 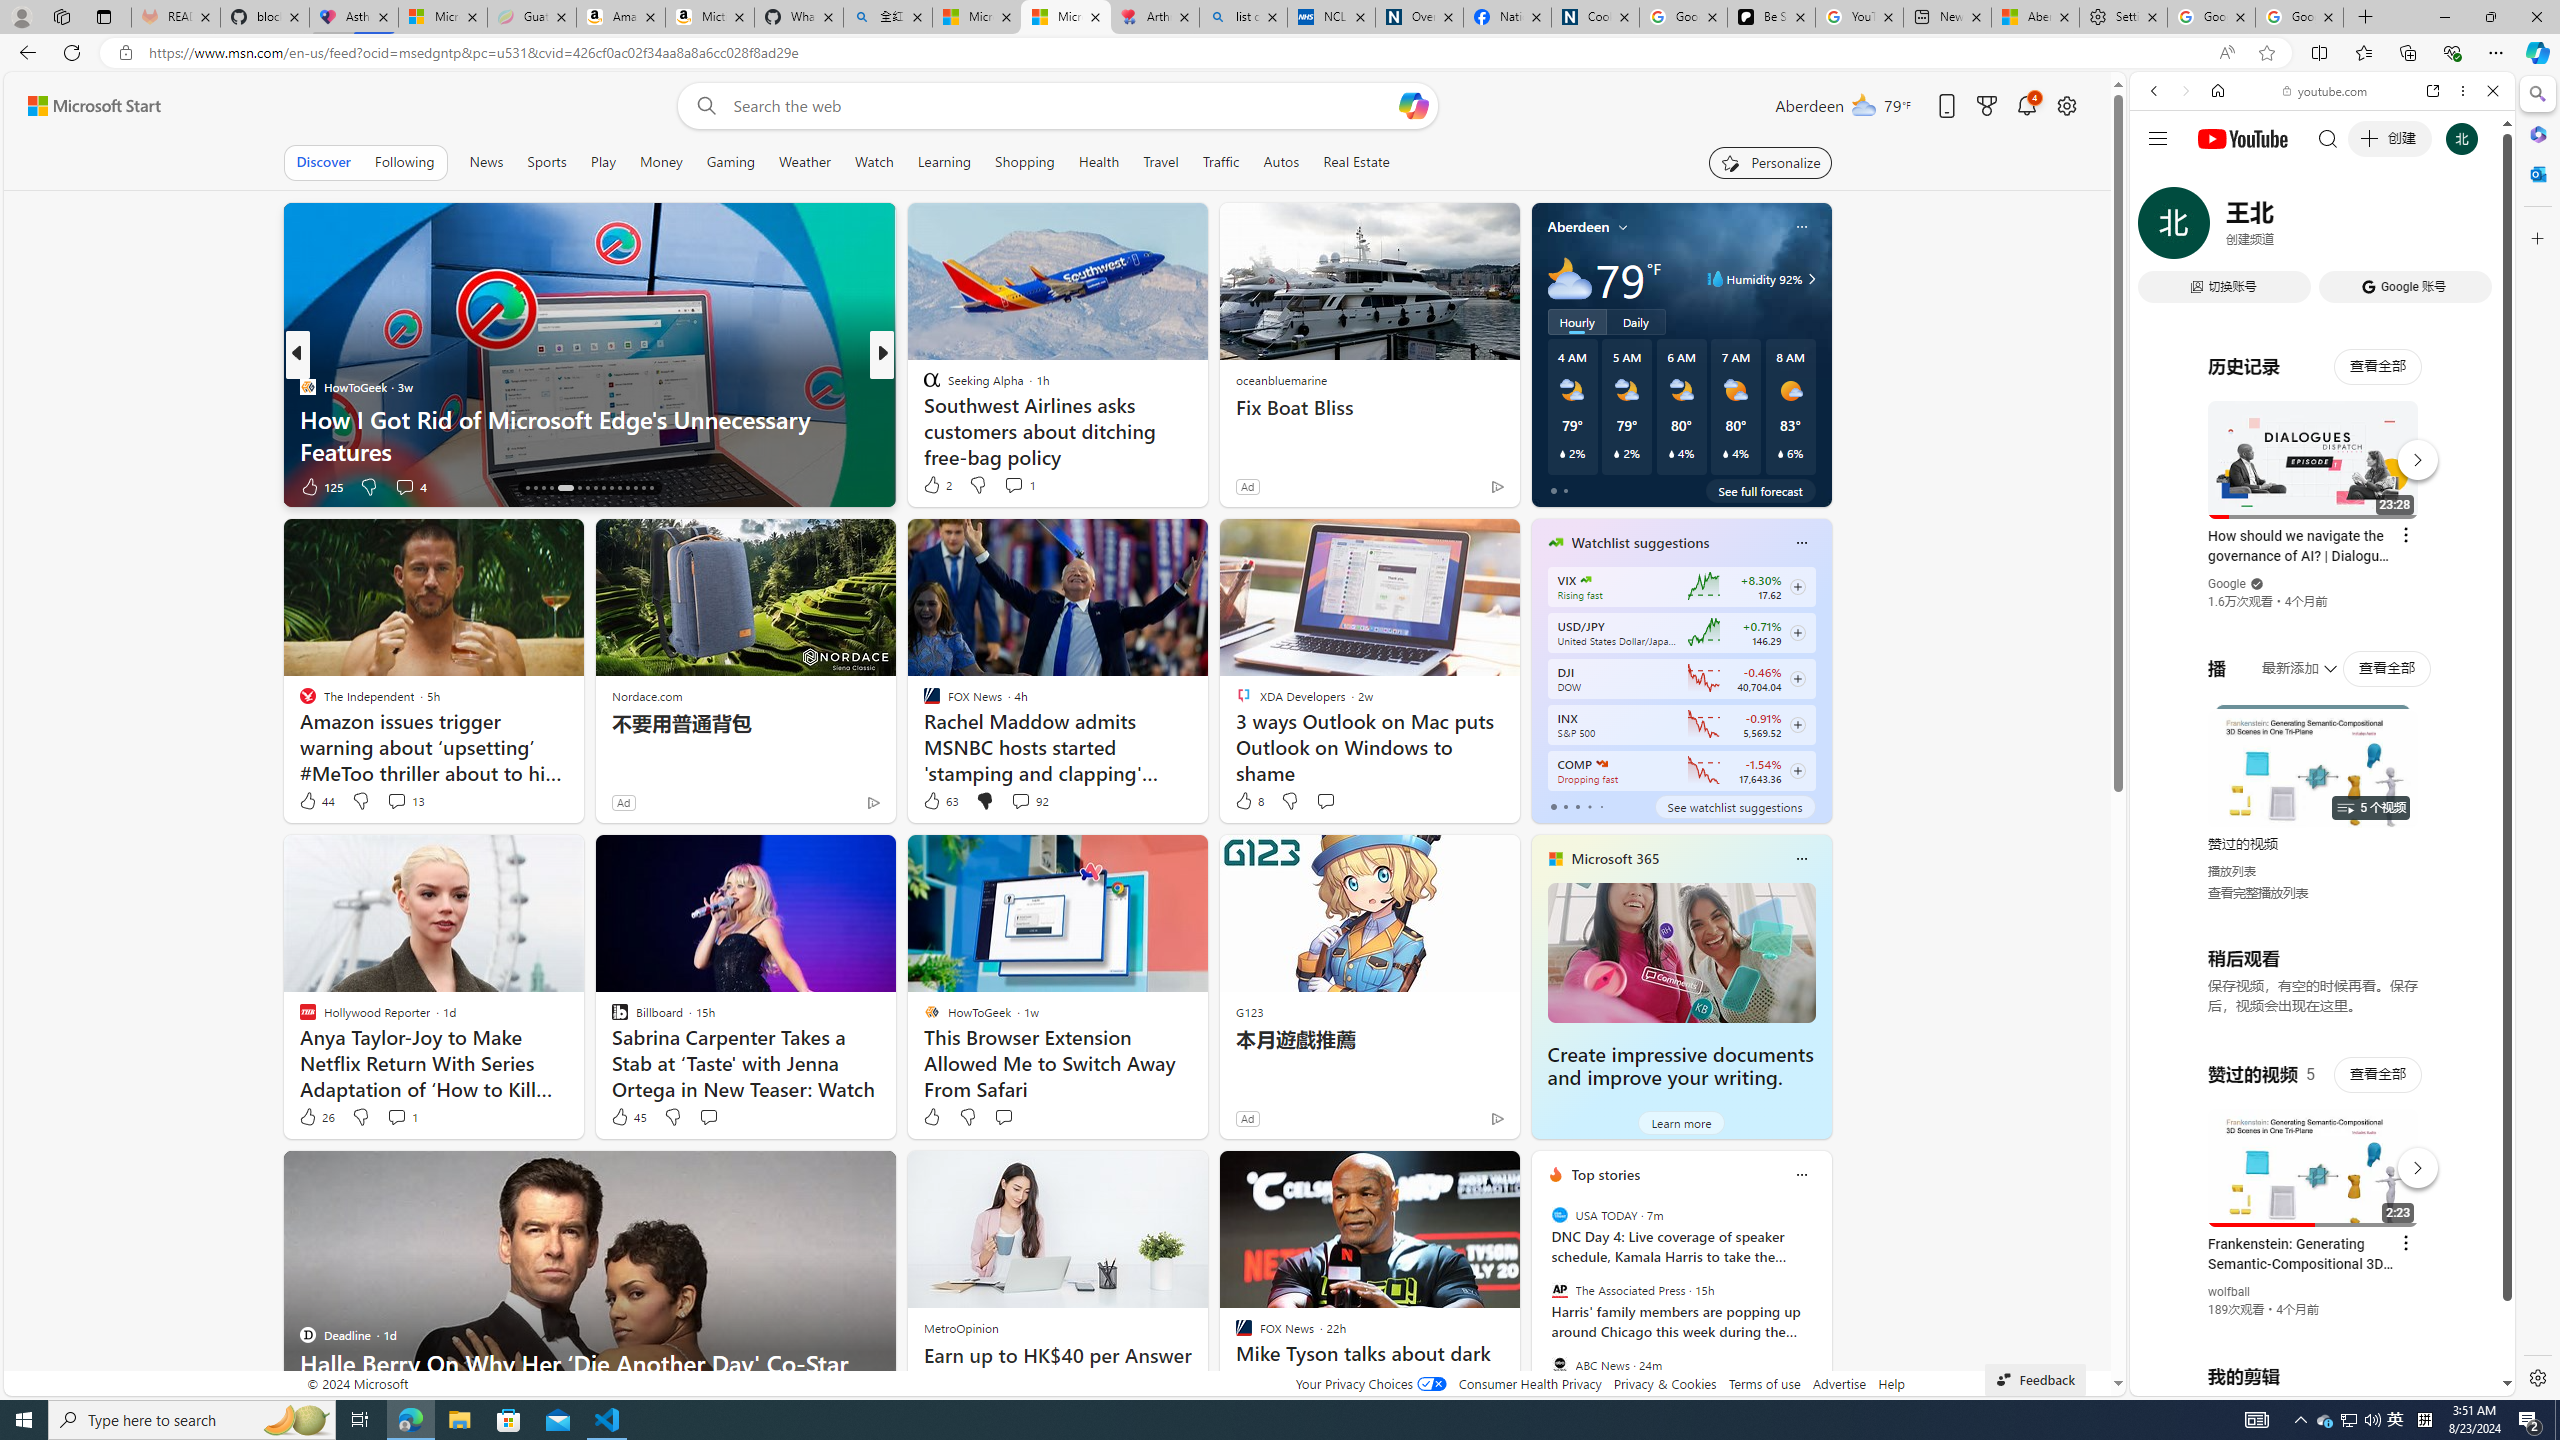 What do you see at coordinates (651, 488) in the screenshot?
I see `AutomationID: tab-30` at bounding box center [651, 488].